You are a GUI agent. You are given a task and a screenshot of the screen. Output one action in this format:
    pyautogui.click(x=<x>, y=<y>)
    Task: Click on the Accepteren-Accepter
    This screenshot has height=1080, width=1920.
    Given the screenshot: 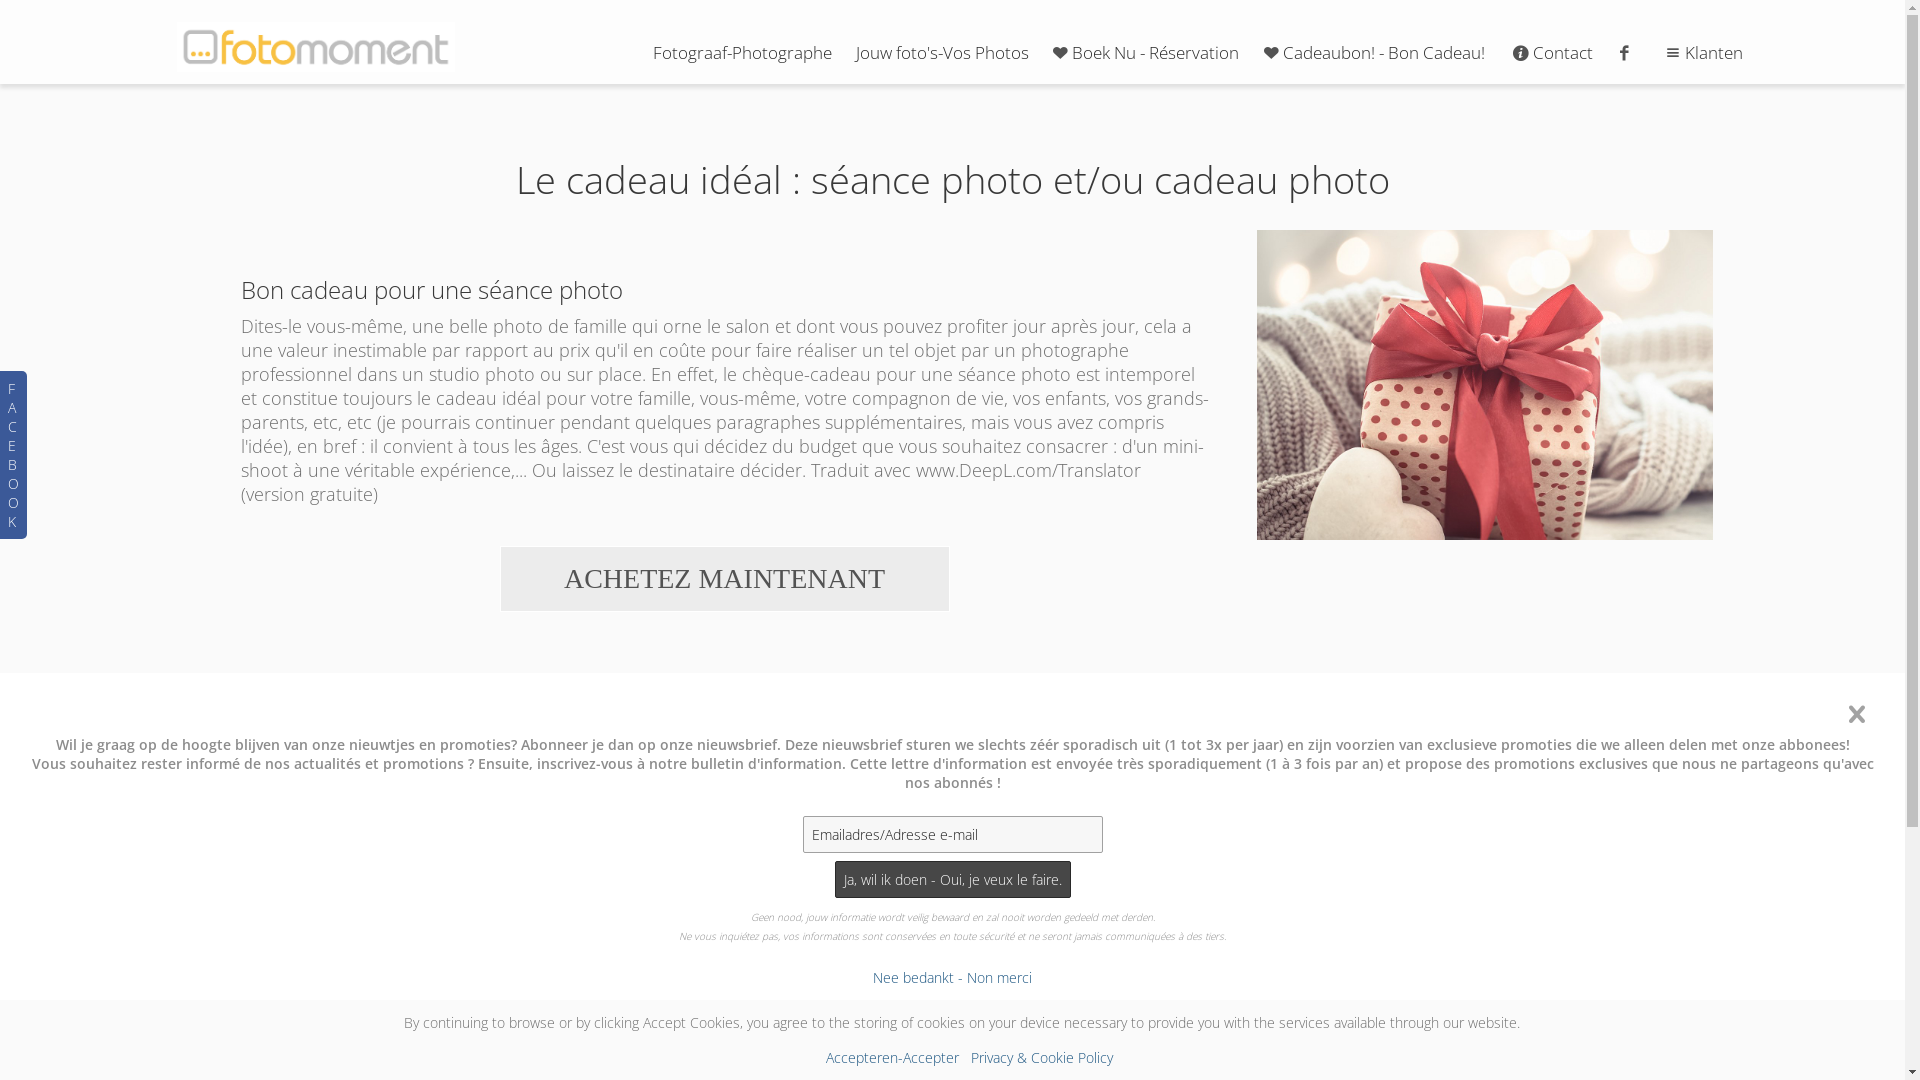 What is the action you would take?
    pyautogui.click(x=892, y=1058)
    